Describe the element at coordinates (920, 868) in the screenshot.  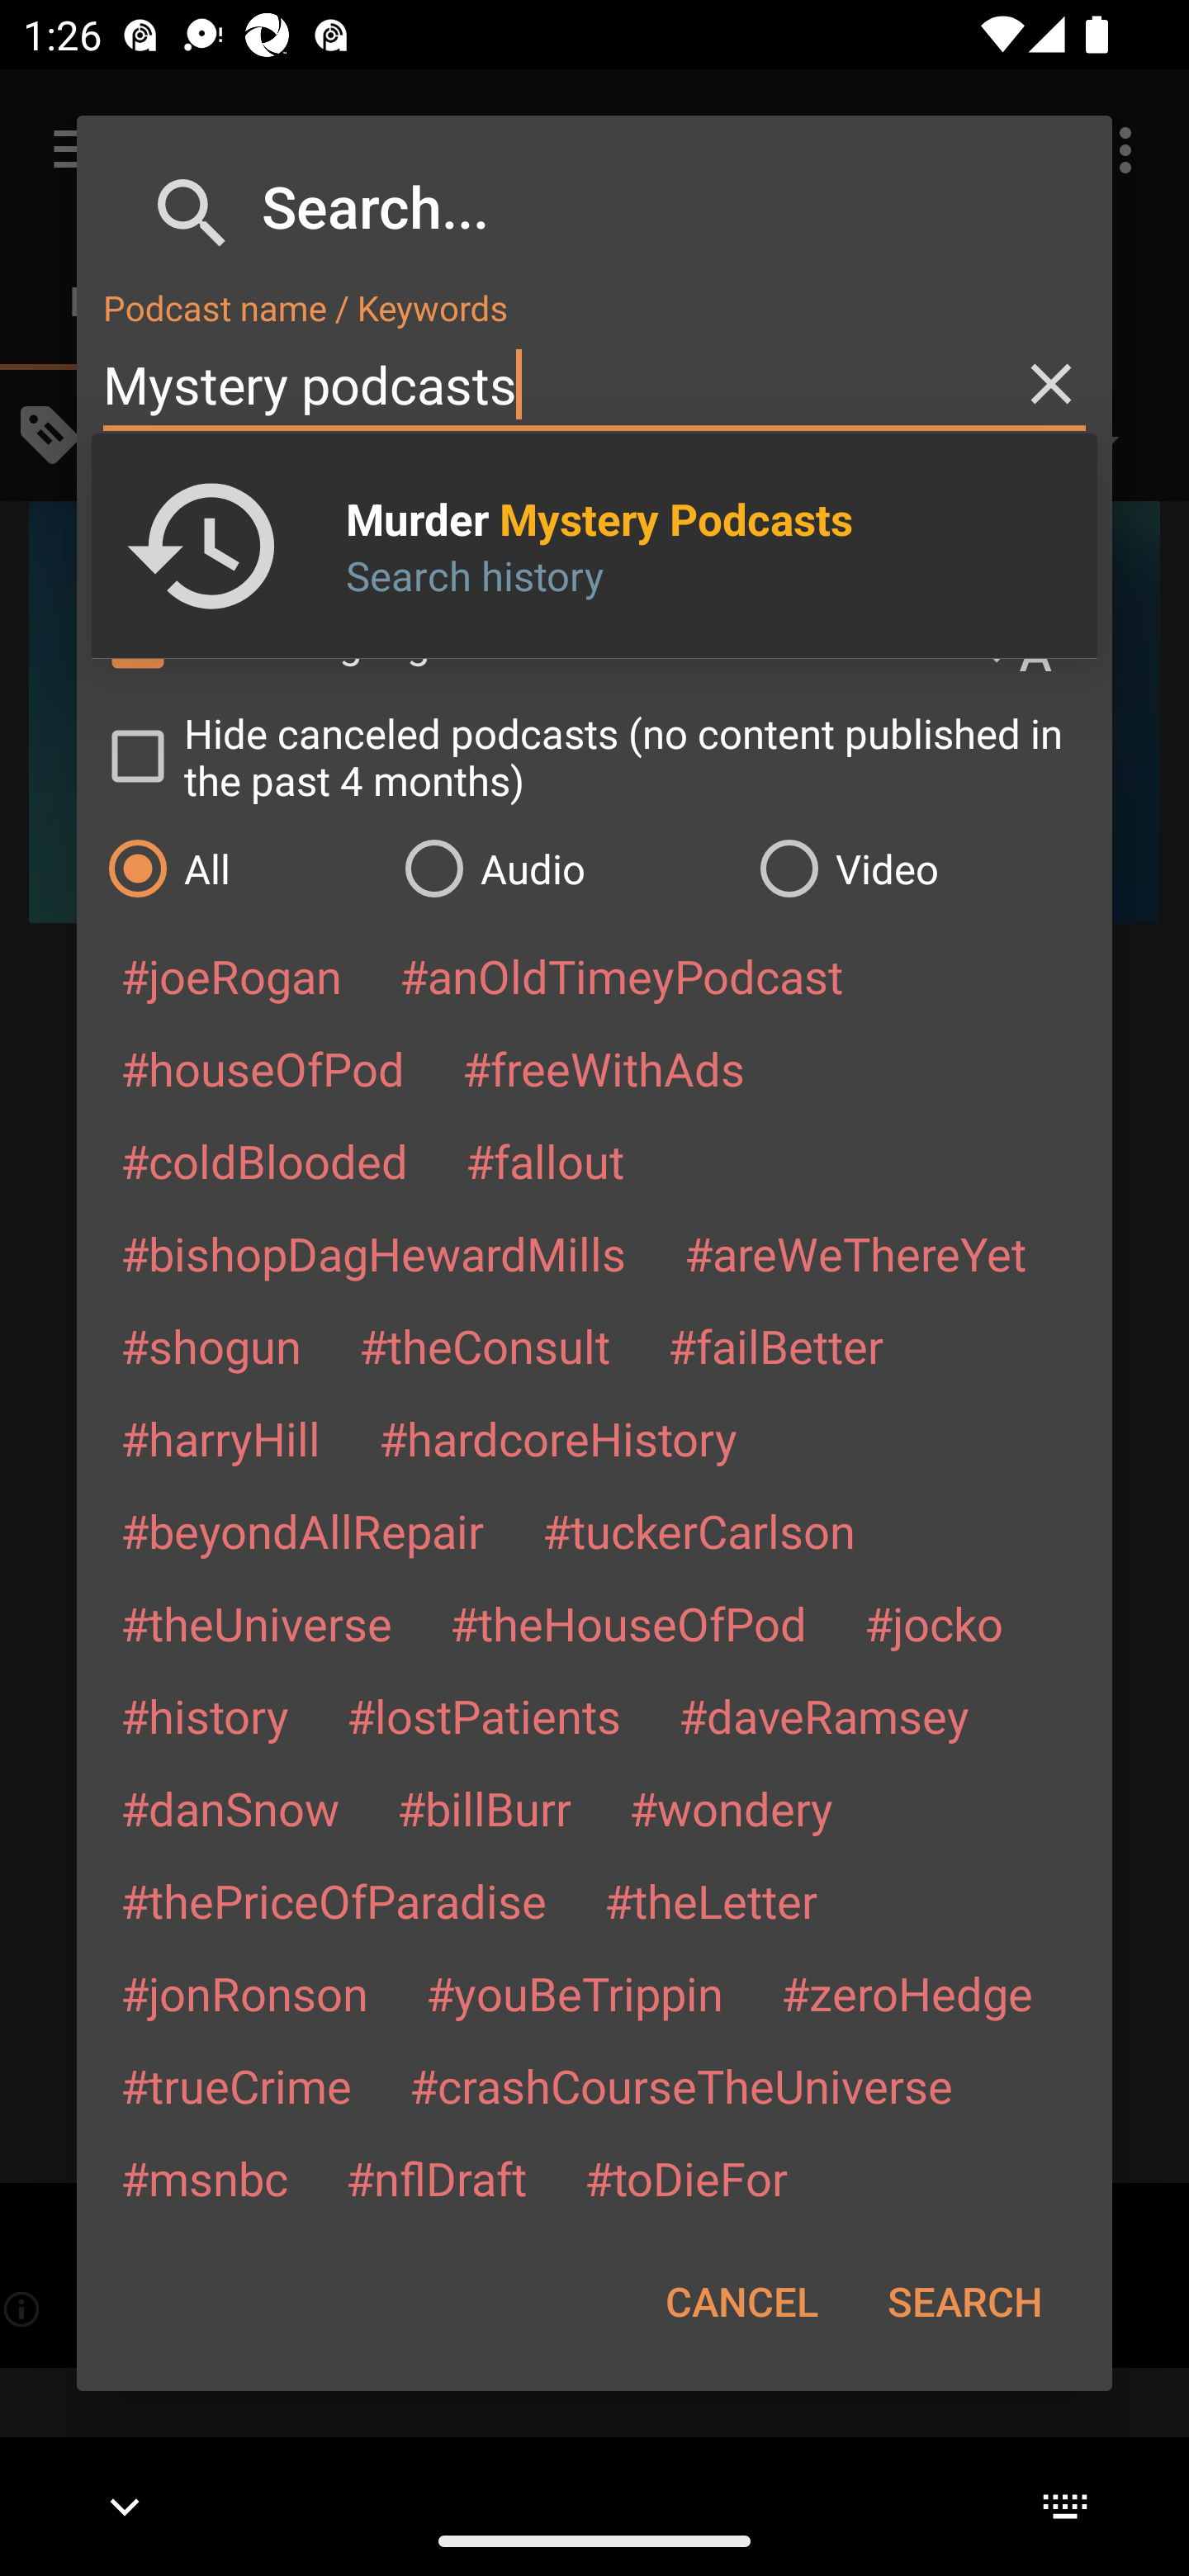
I see `Video` at that location.